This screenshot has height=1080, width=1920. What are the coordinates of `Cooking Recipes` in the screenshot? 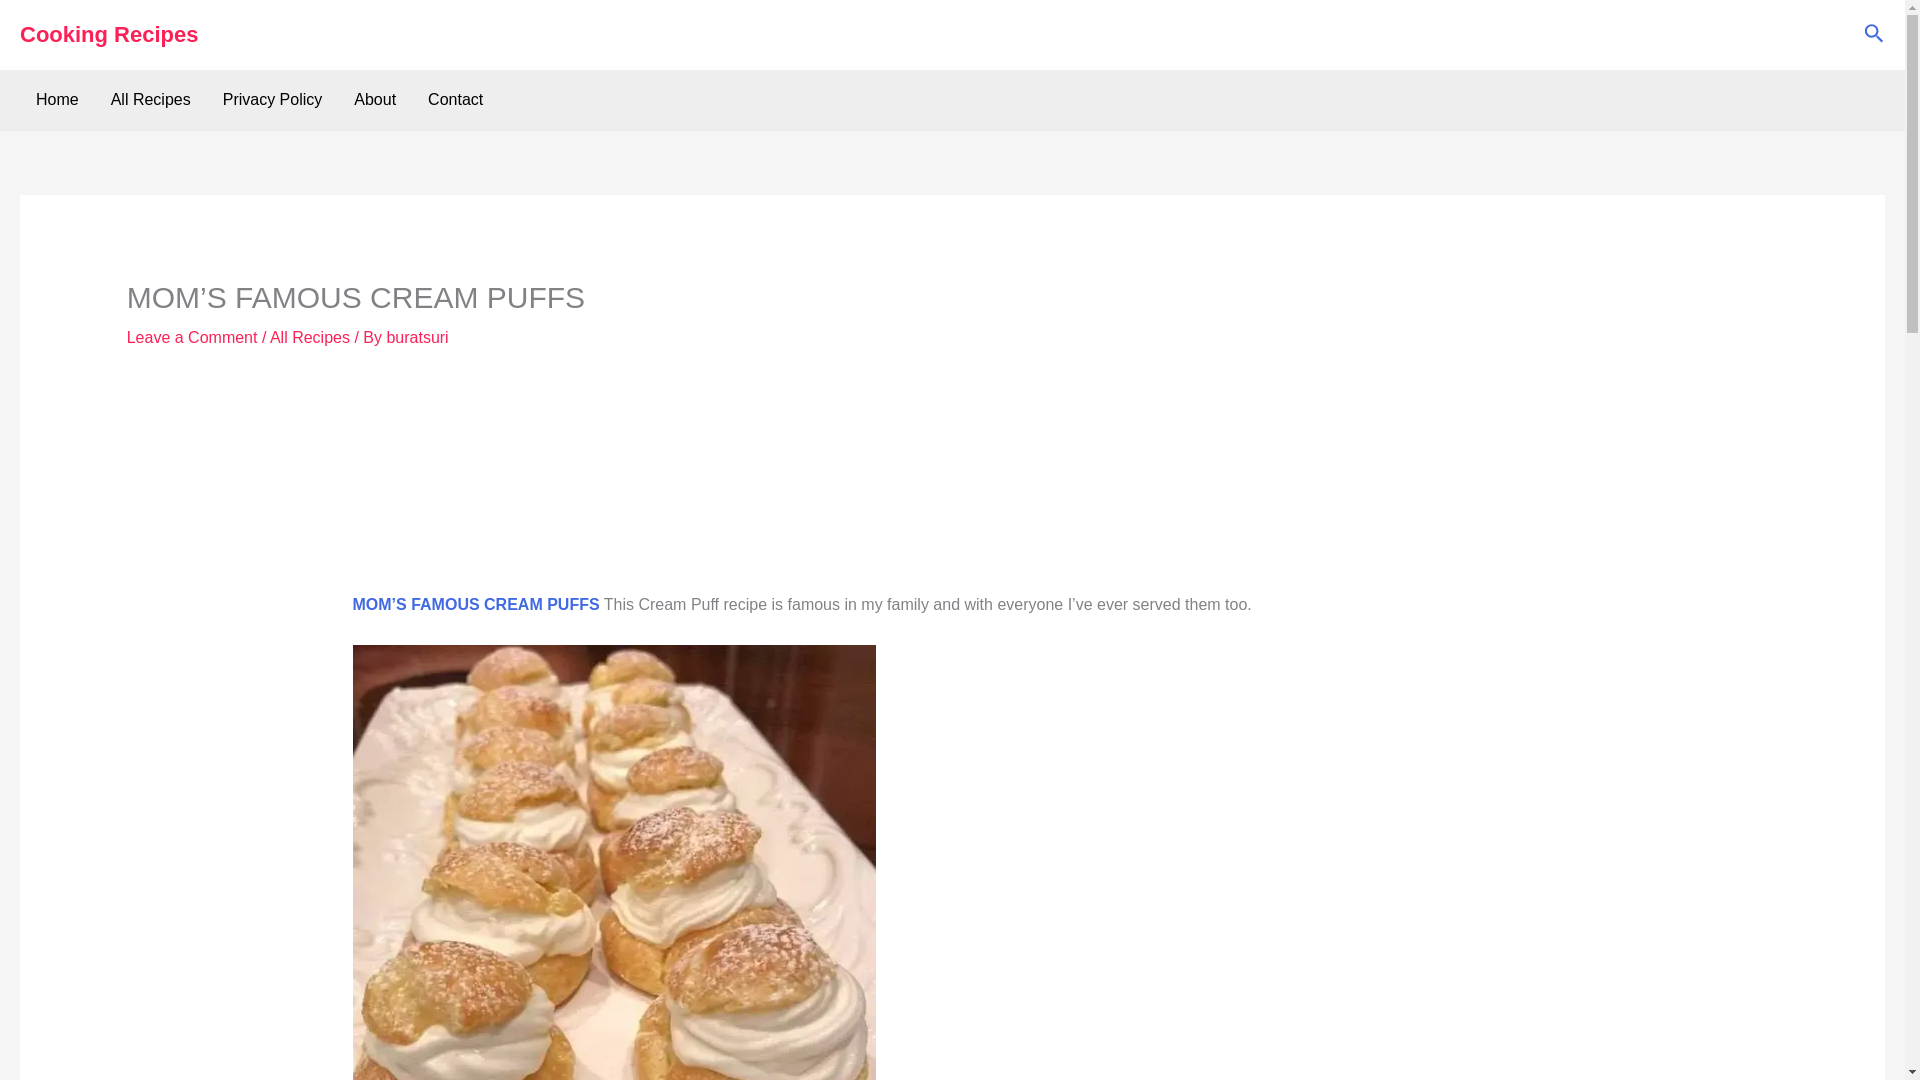 It's located at (108, 34).